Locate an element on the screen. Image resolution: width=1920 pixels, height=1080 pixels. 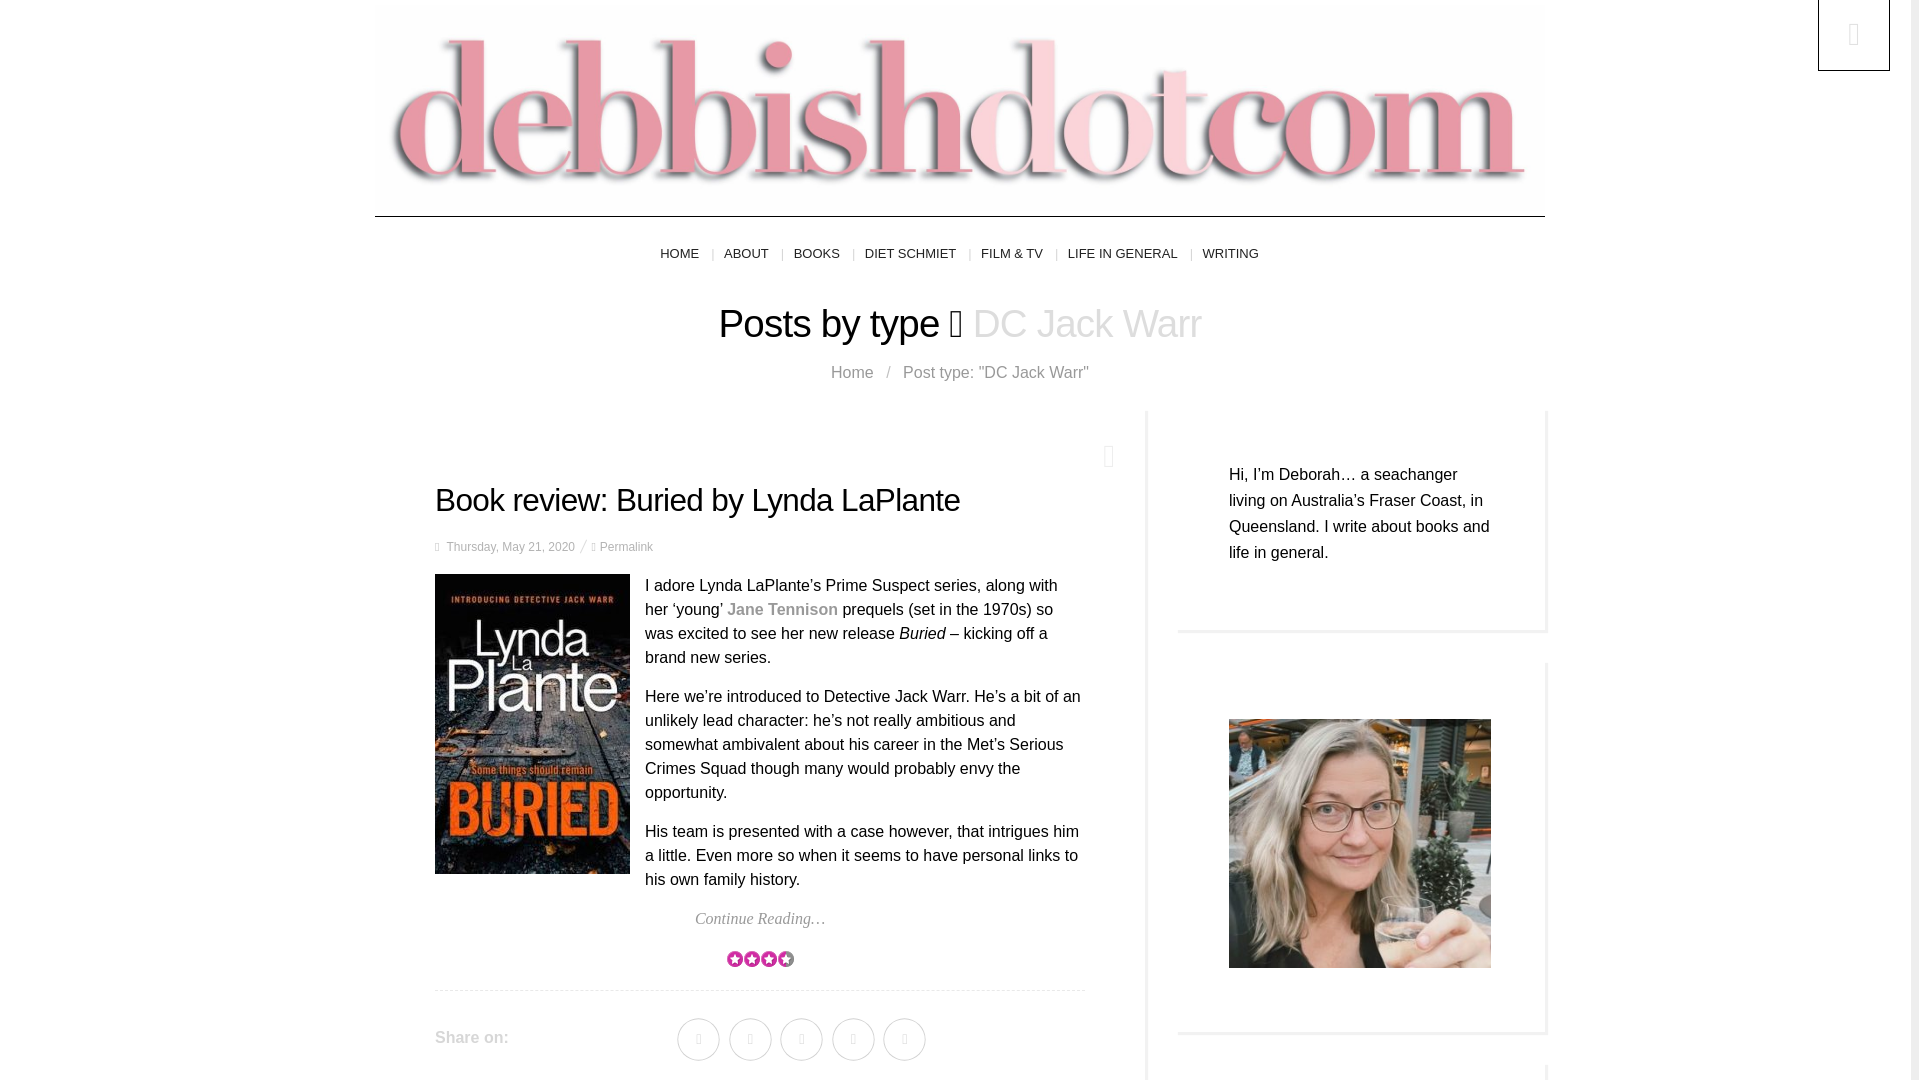
Permalink Book review: Buried by Lynda LaPlante is located at coordinates (626, 547).